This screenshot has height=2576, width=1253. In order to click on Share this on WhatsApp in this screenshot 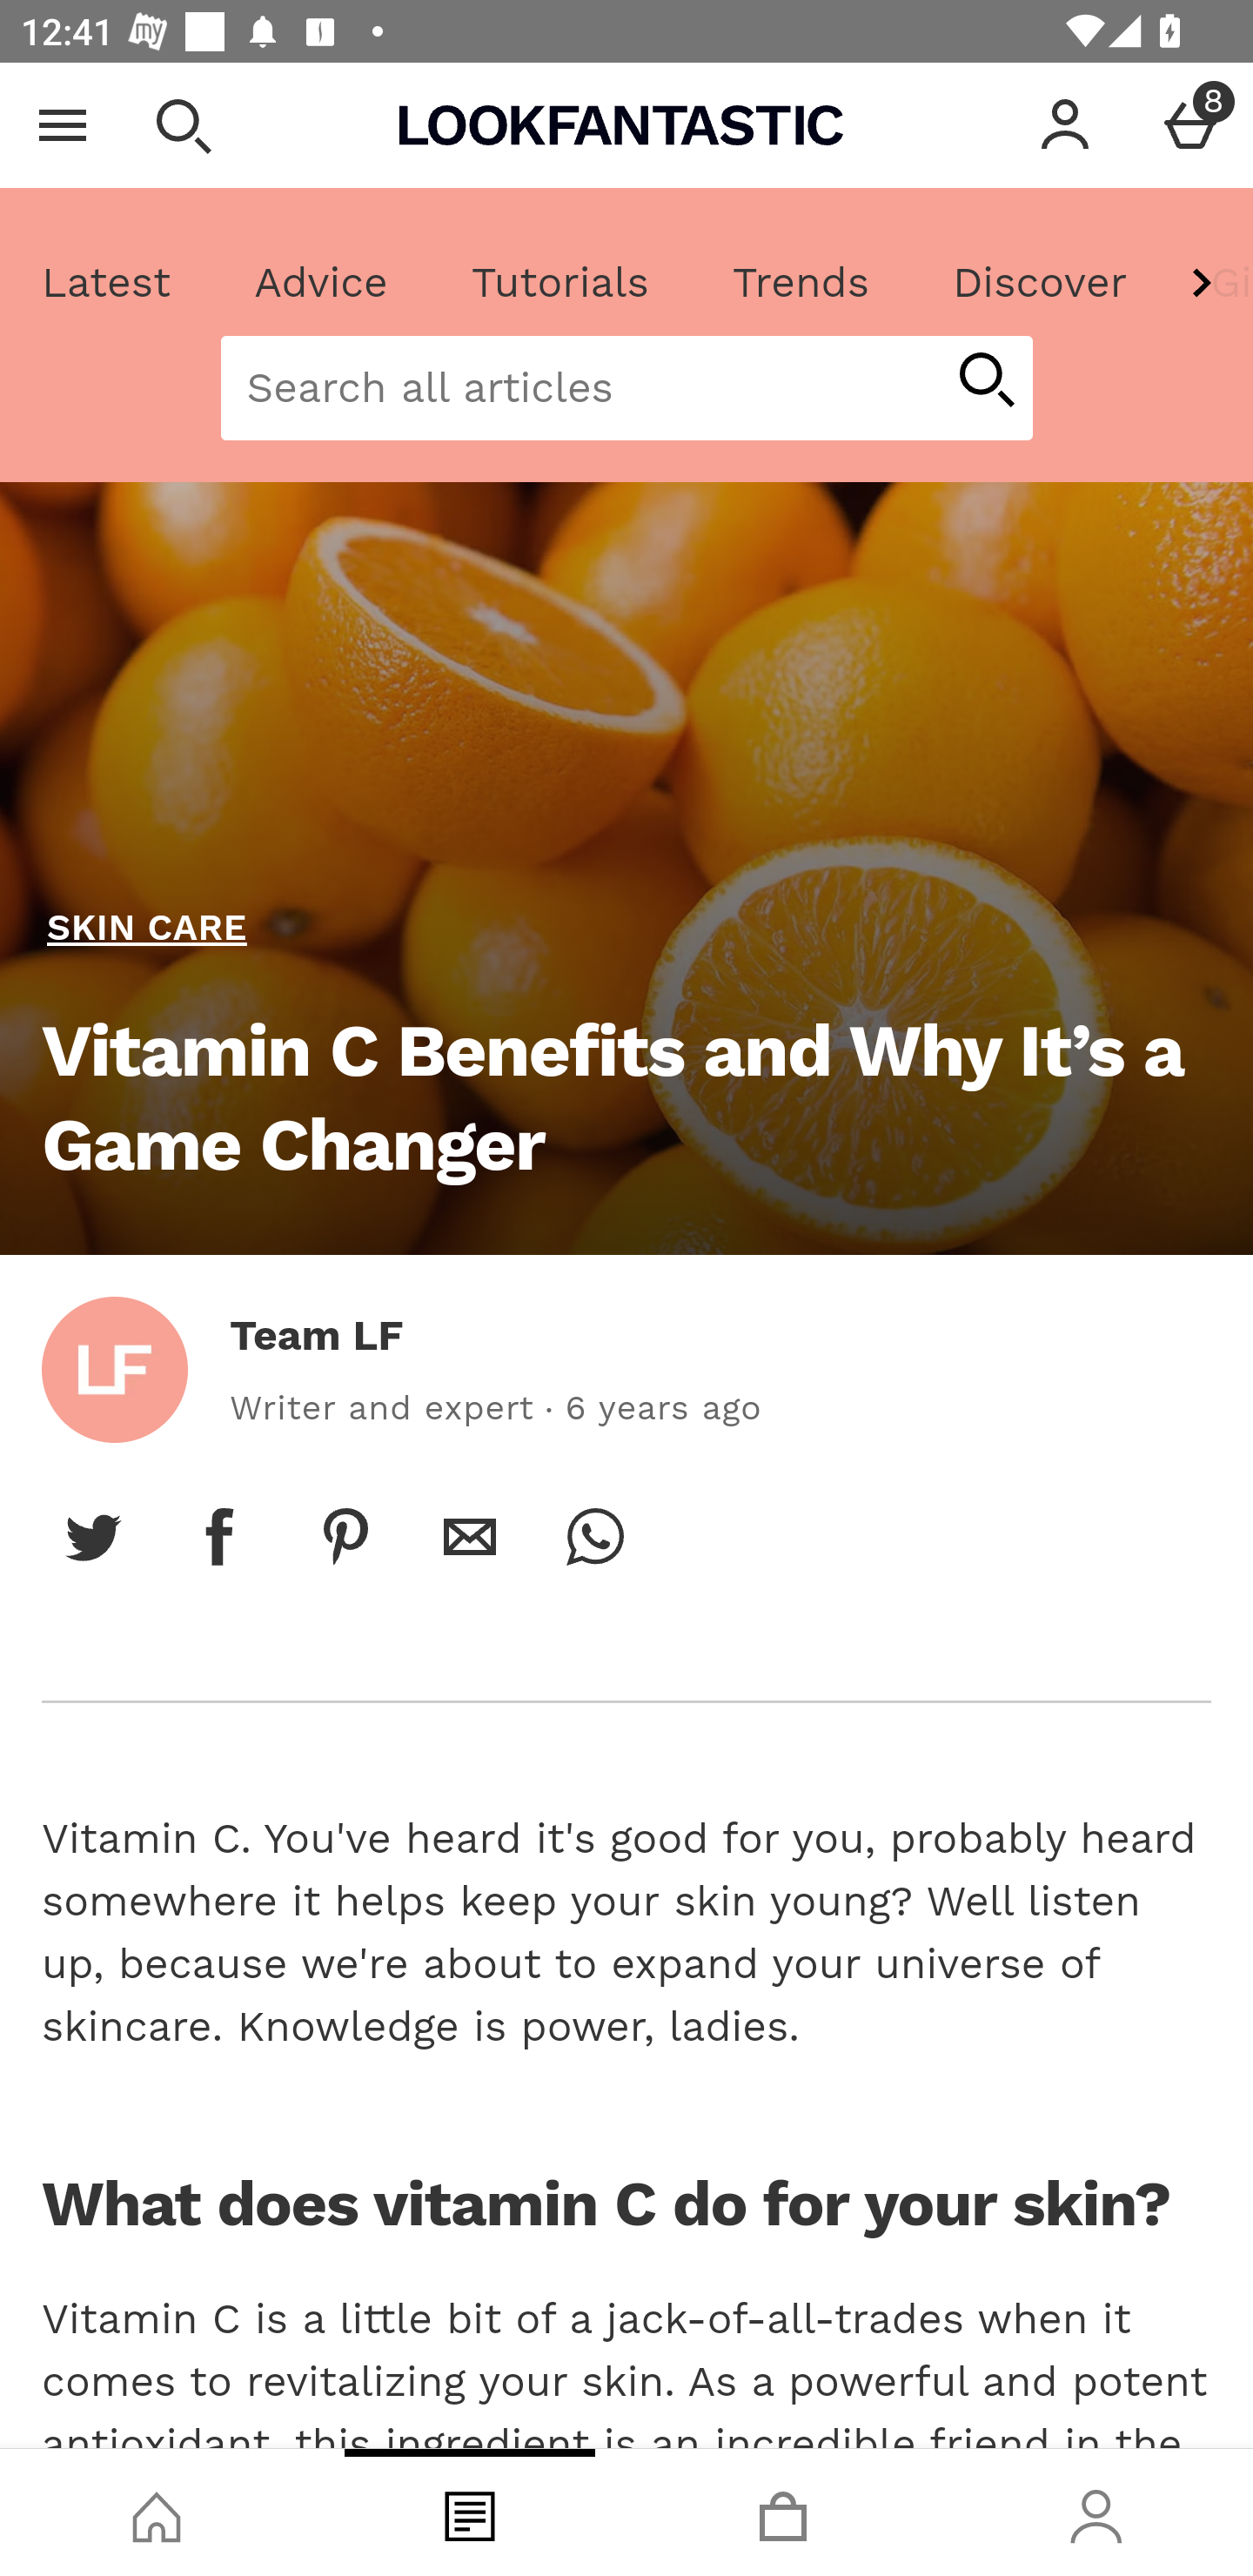, I will do `click(595, 1536)`.